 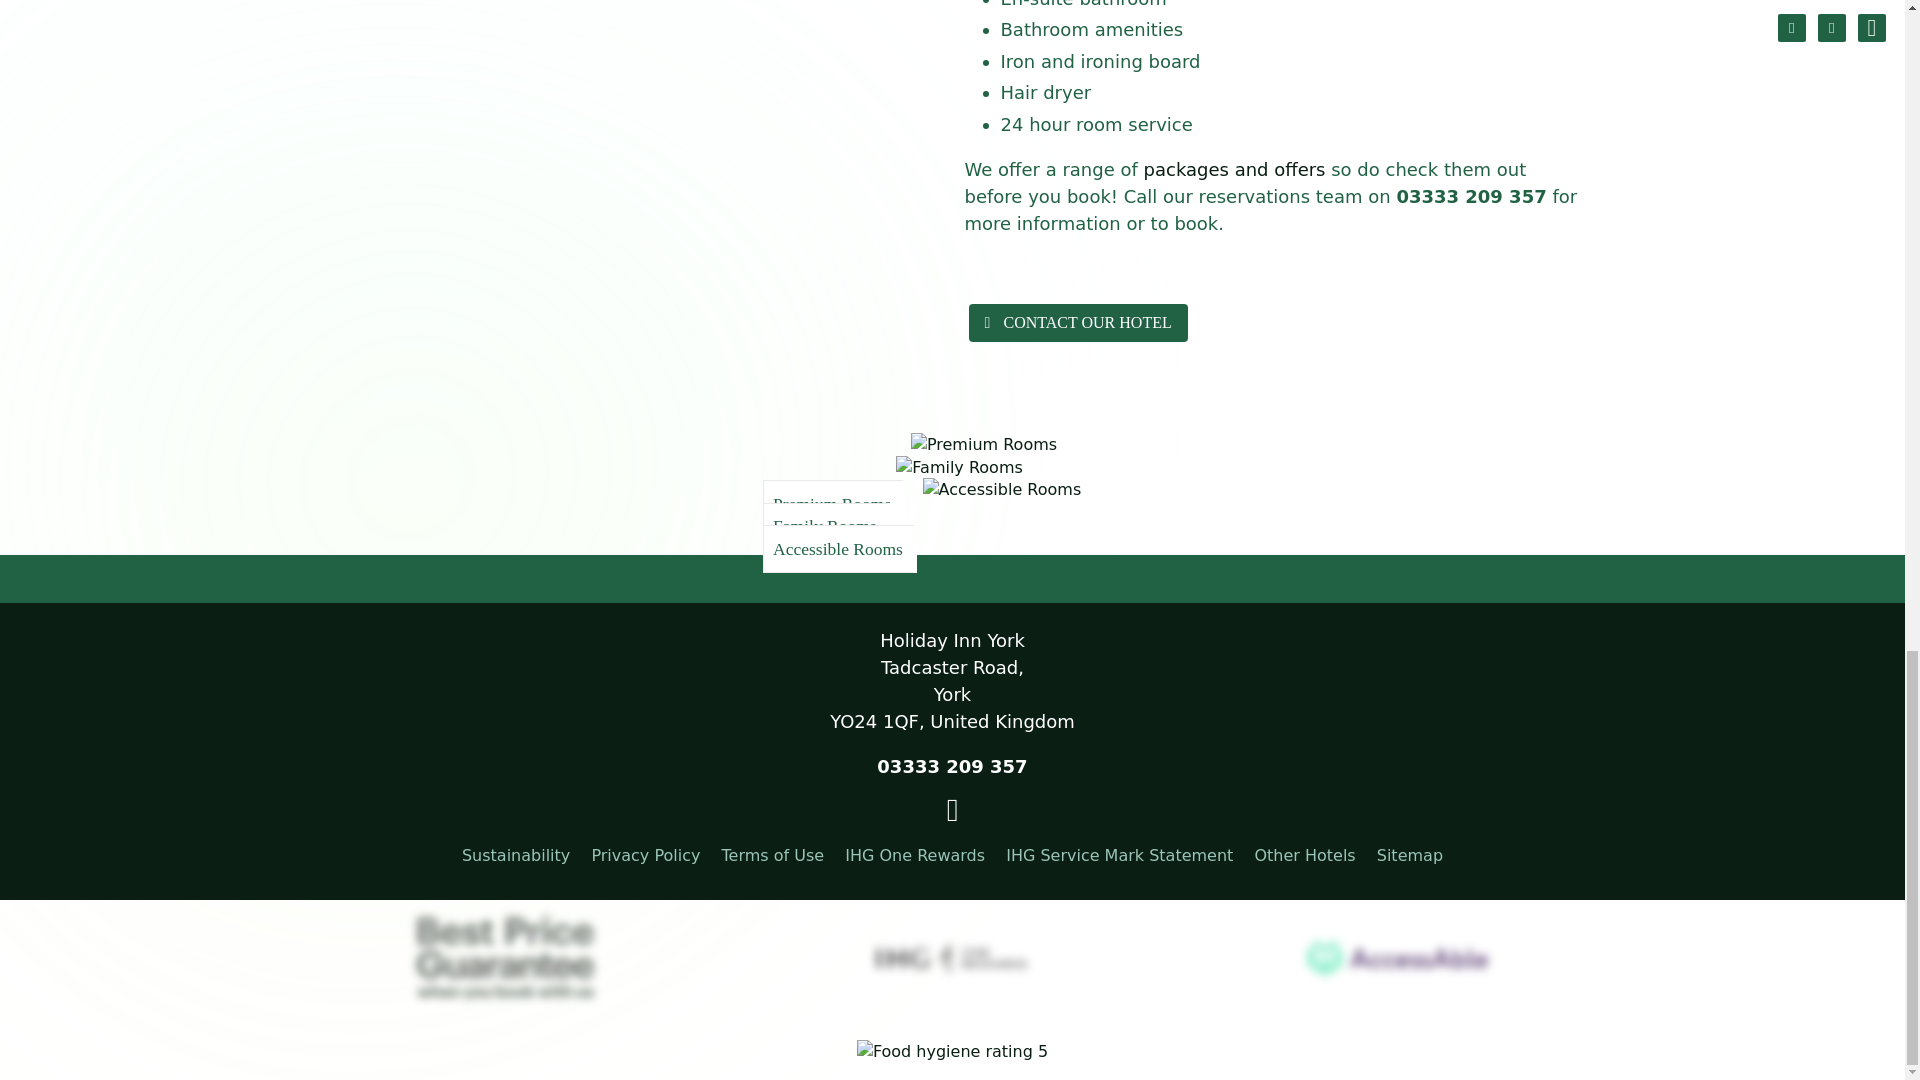 What do you see at coordinates (1410, 855) in the screenshot?
I see `Sitemap` at bounding box center [1410, 855].